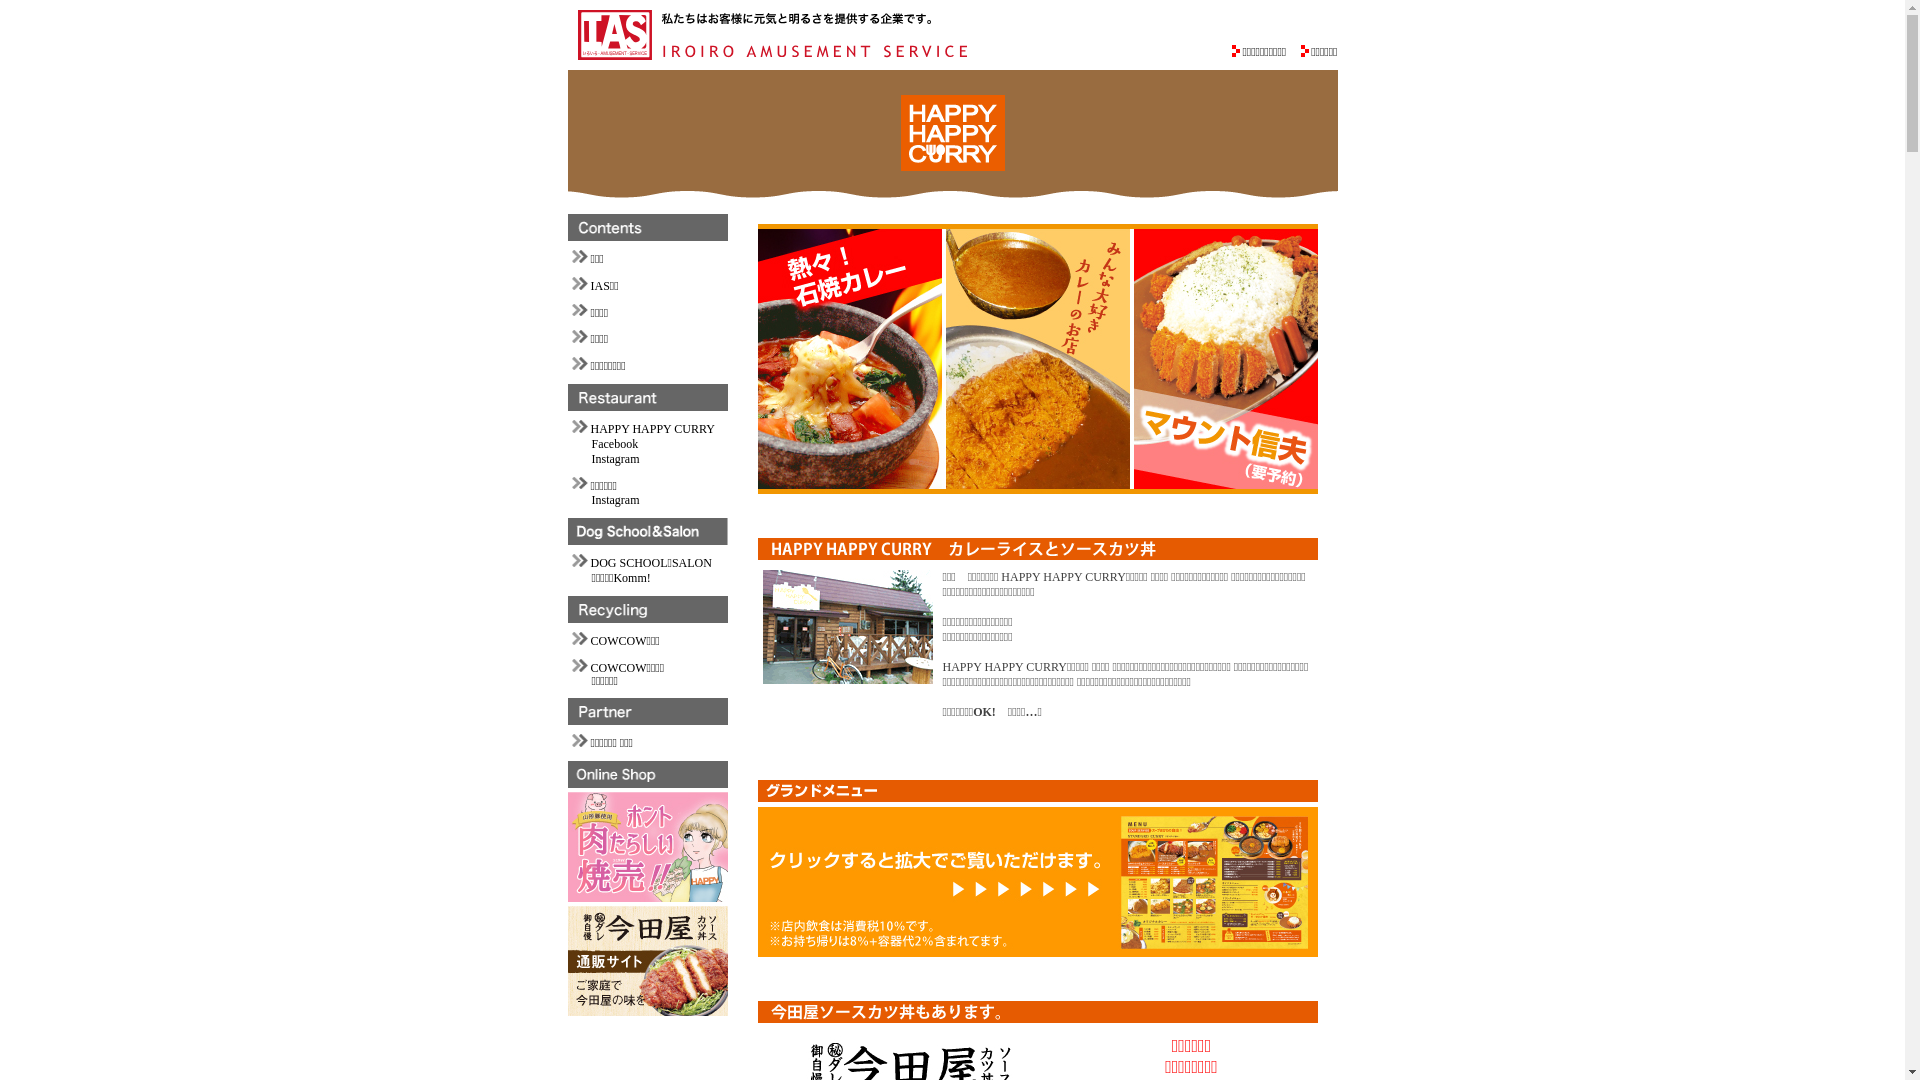 The width and height of the screenshot is (1920, 1080). What do you see at coordinates (616, 459) in the screenshot?
I see `Instagram` at bounding box center [616, 459].